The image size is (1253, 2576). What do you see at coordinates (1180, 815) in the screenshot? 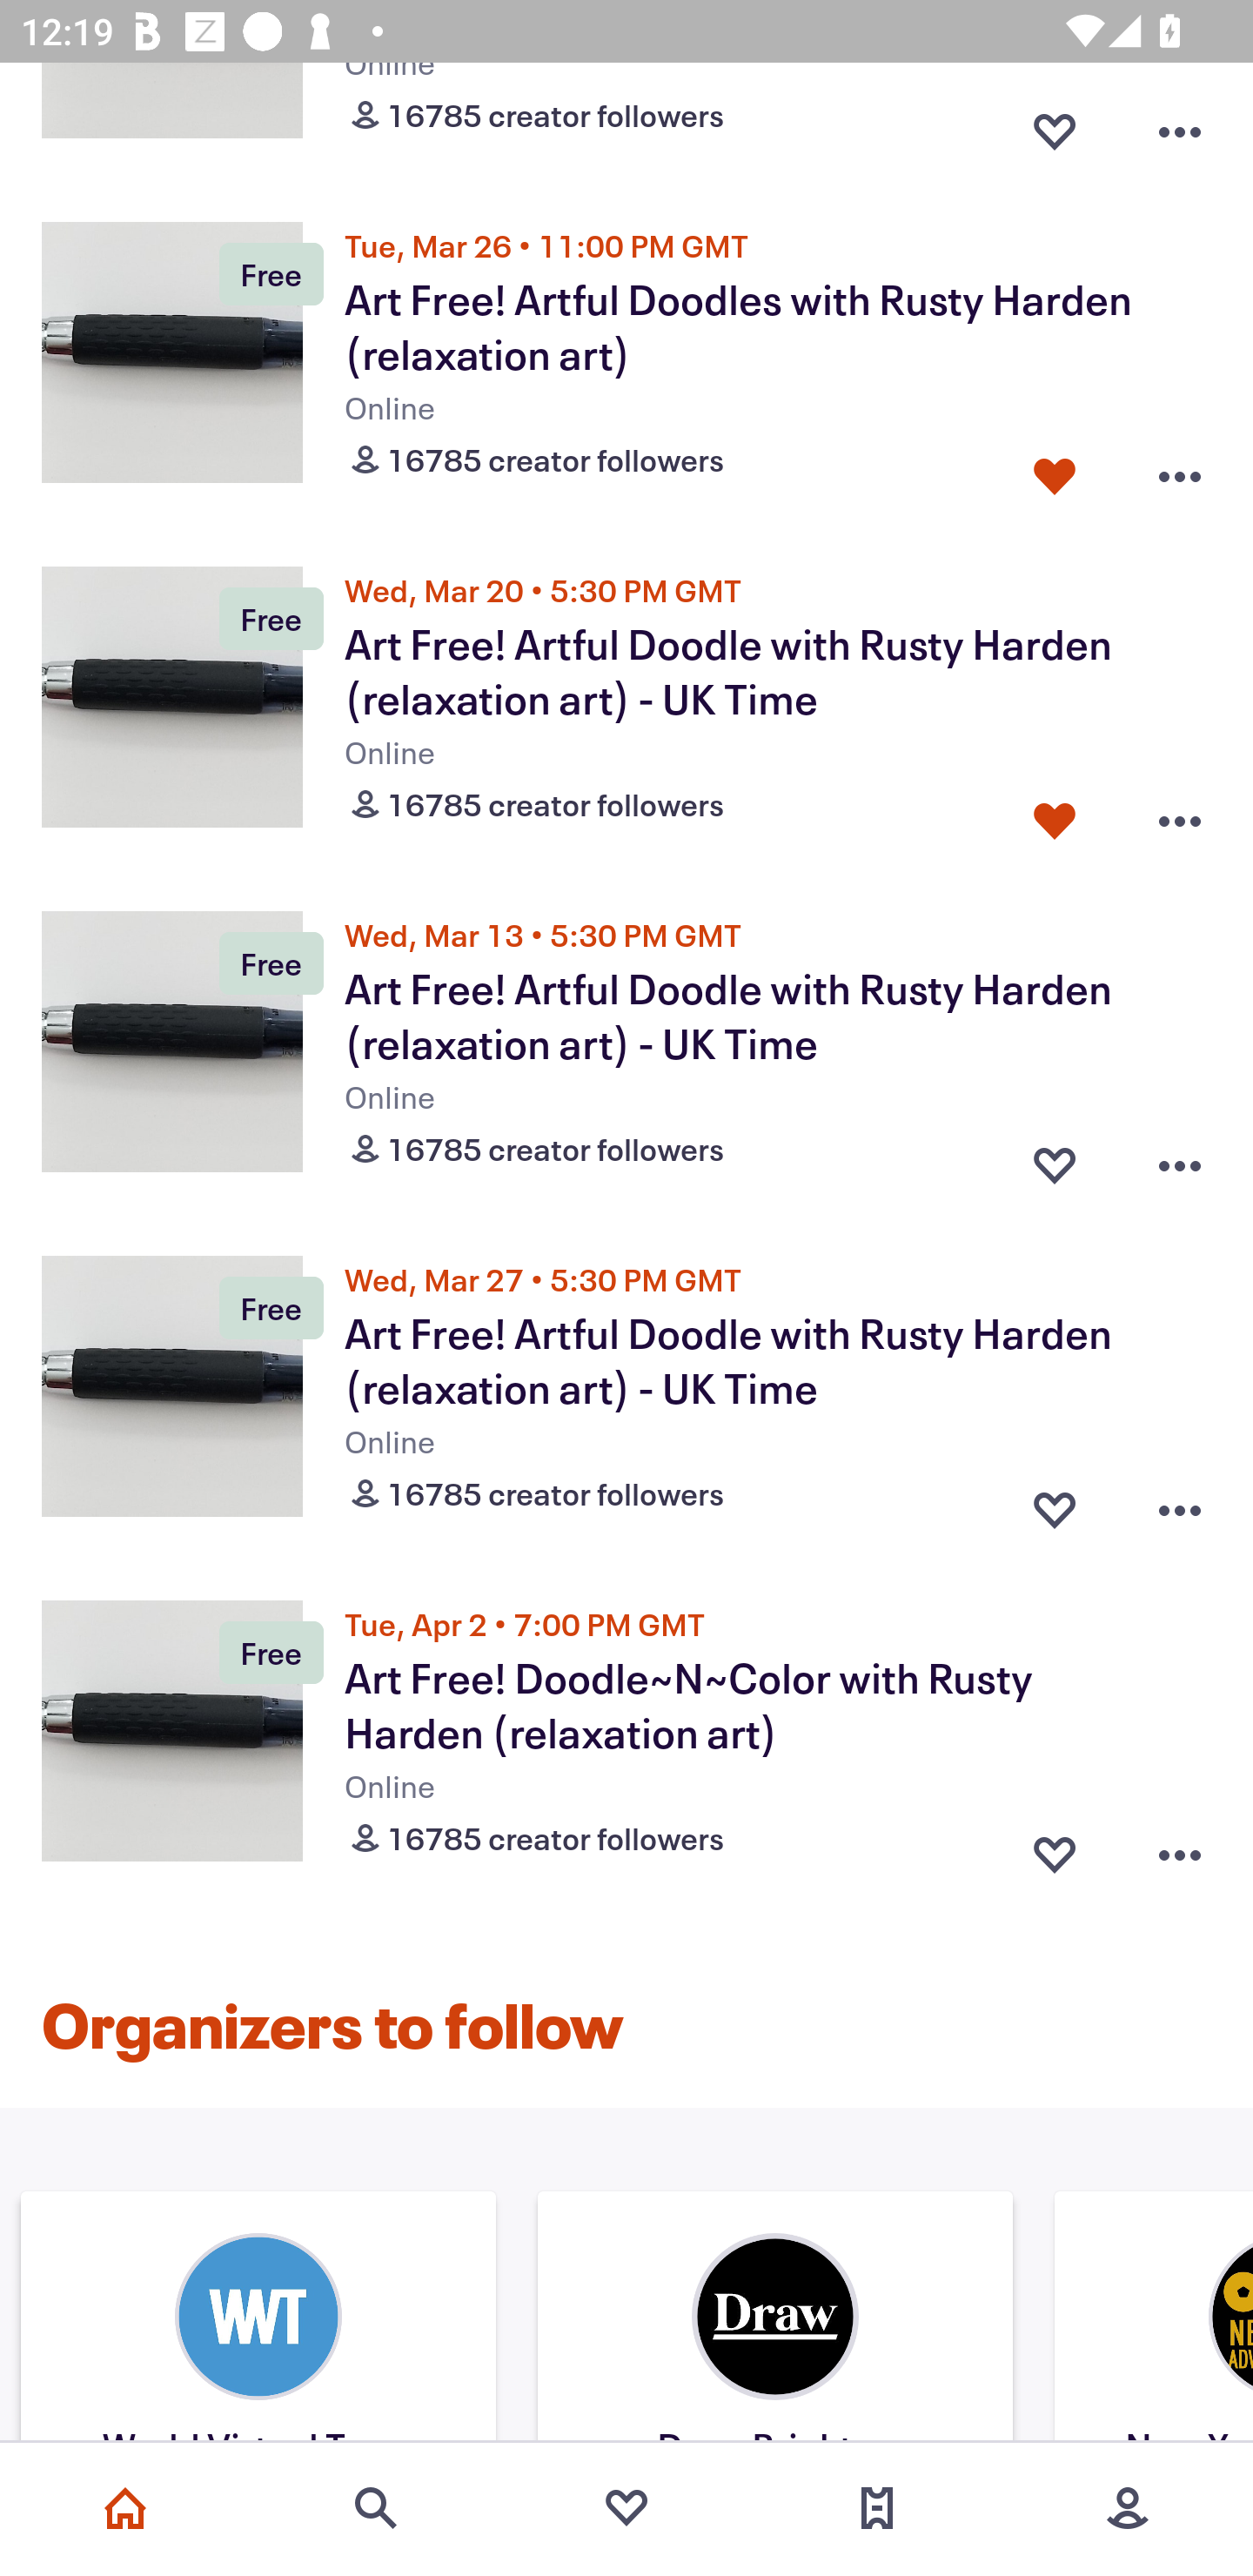
I see `Overflow menu button` at bounding box center [1180, 815].